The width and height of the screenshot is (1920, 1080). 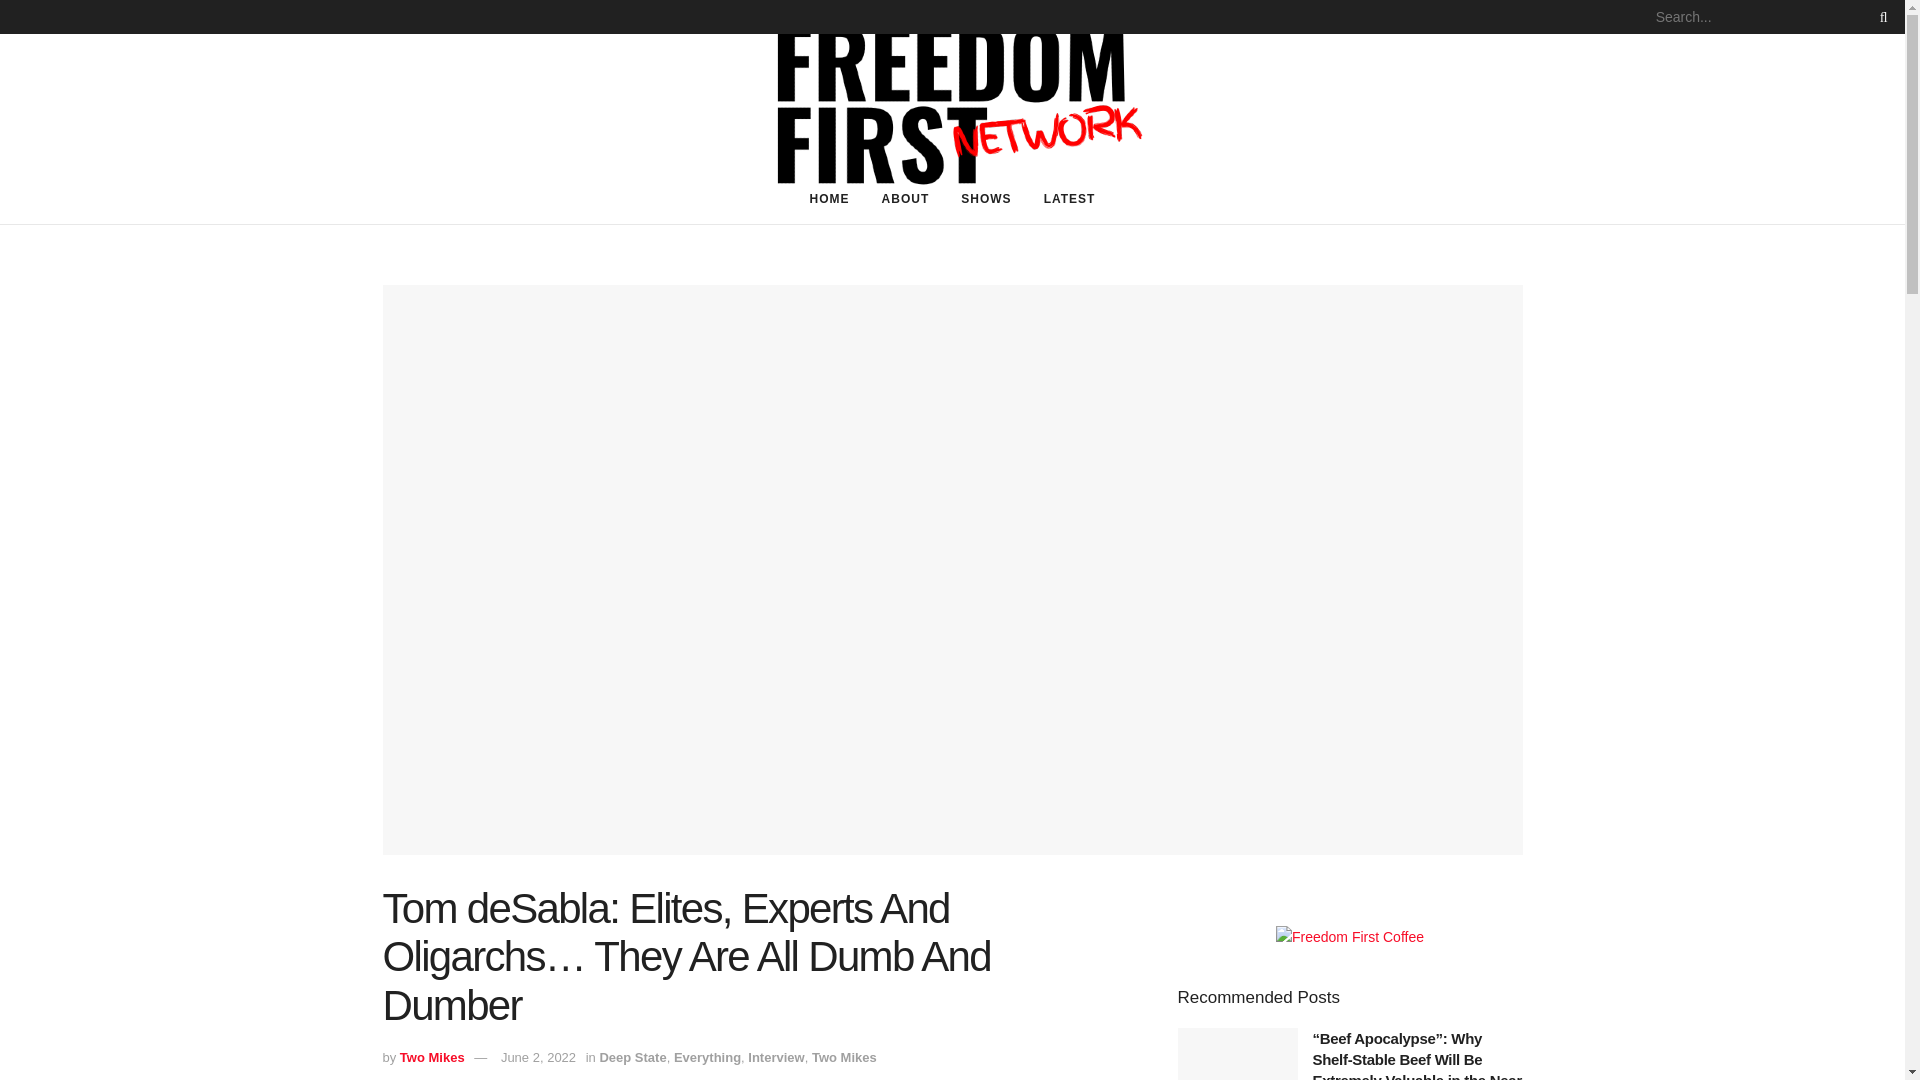 I want to click on HOME, so click(x=830, y=198).